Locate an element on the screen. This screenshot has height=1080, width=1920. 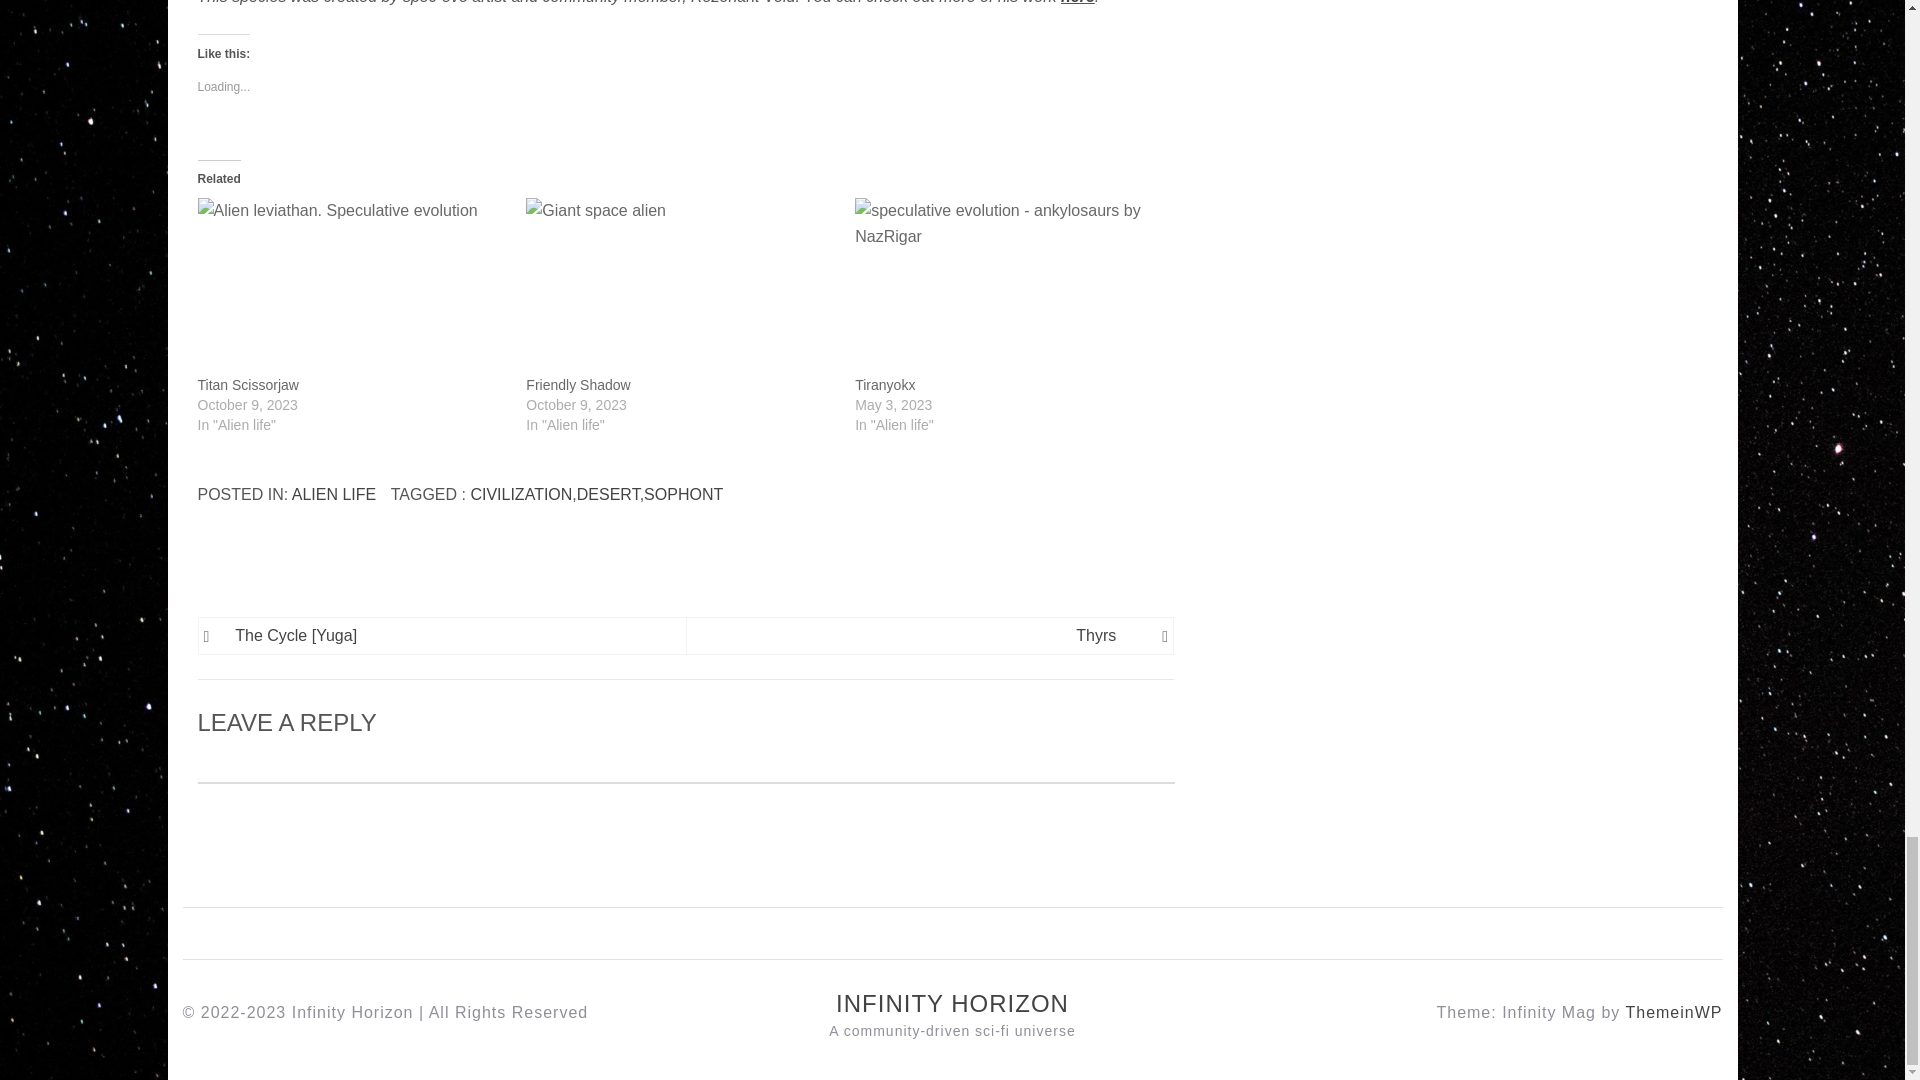
CIVILIZATION is located at coordinates (521, 494).